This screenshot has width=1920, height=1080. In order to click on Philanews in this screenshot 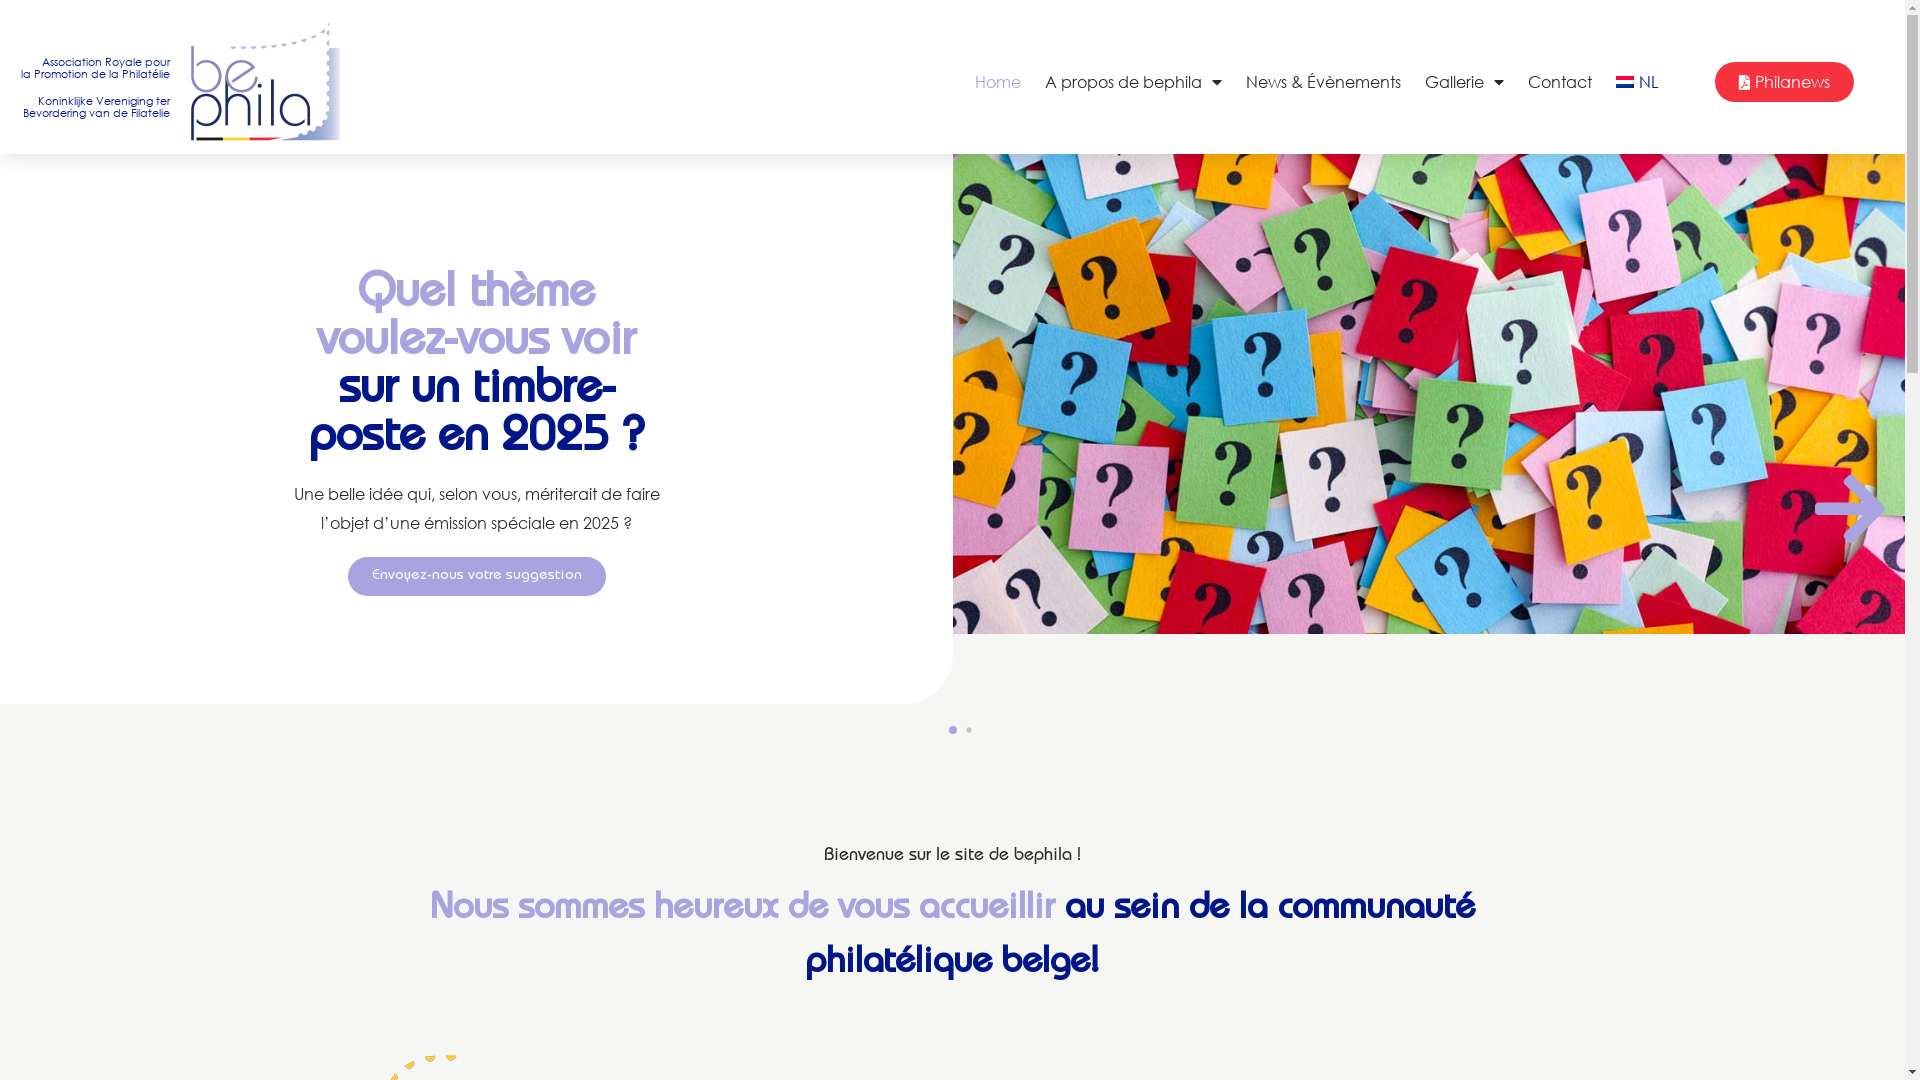, I will do `click(1784, 82)`.